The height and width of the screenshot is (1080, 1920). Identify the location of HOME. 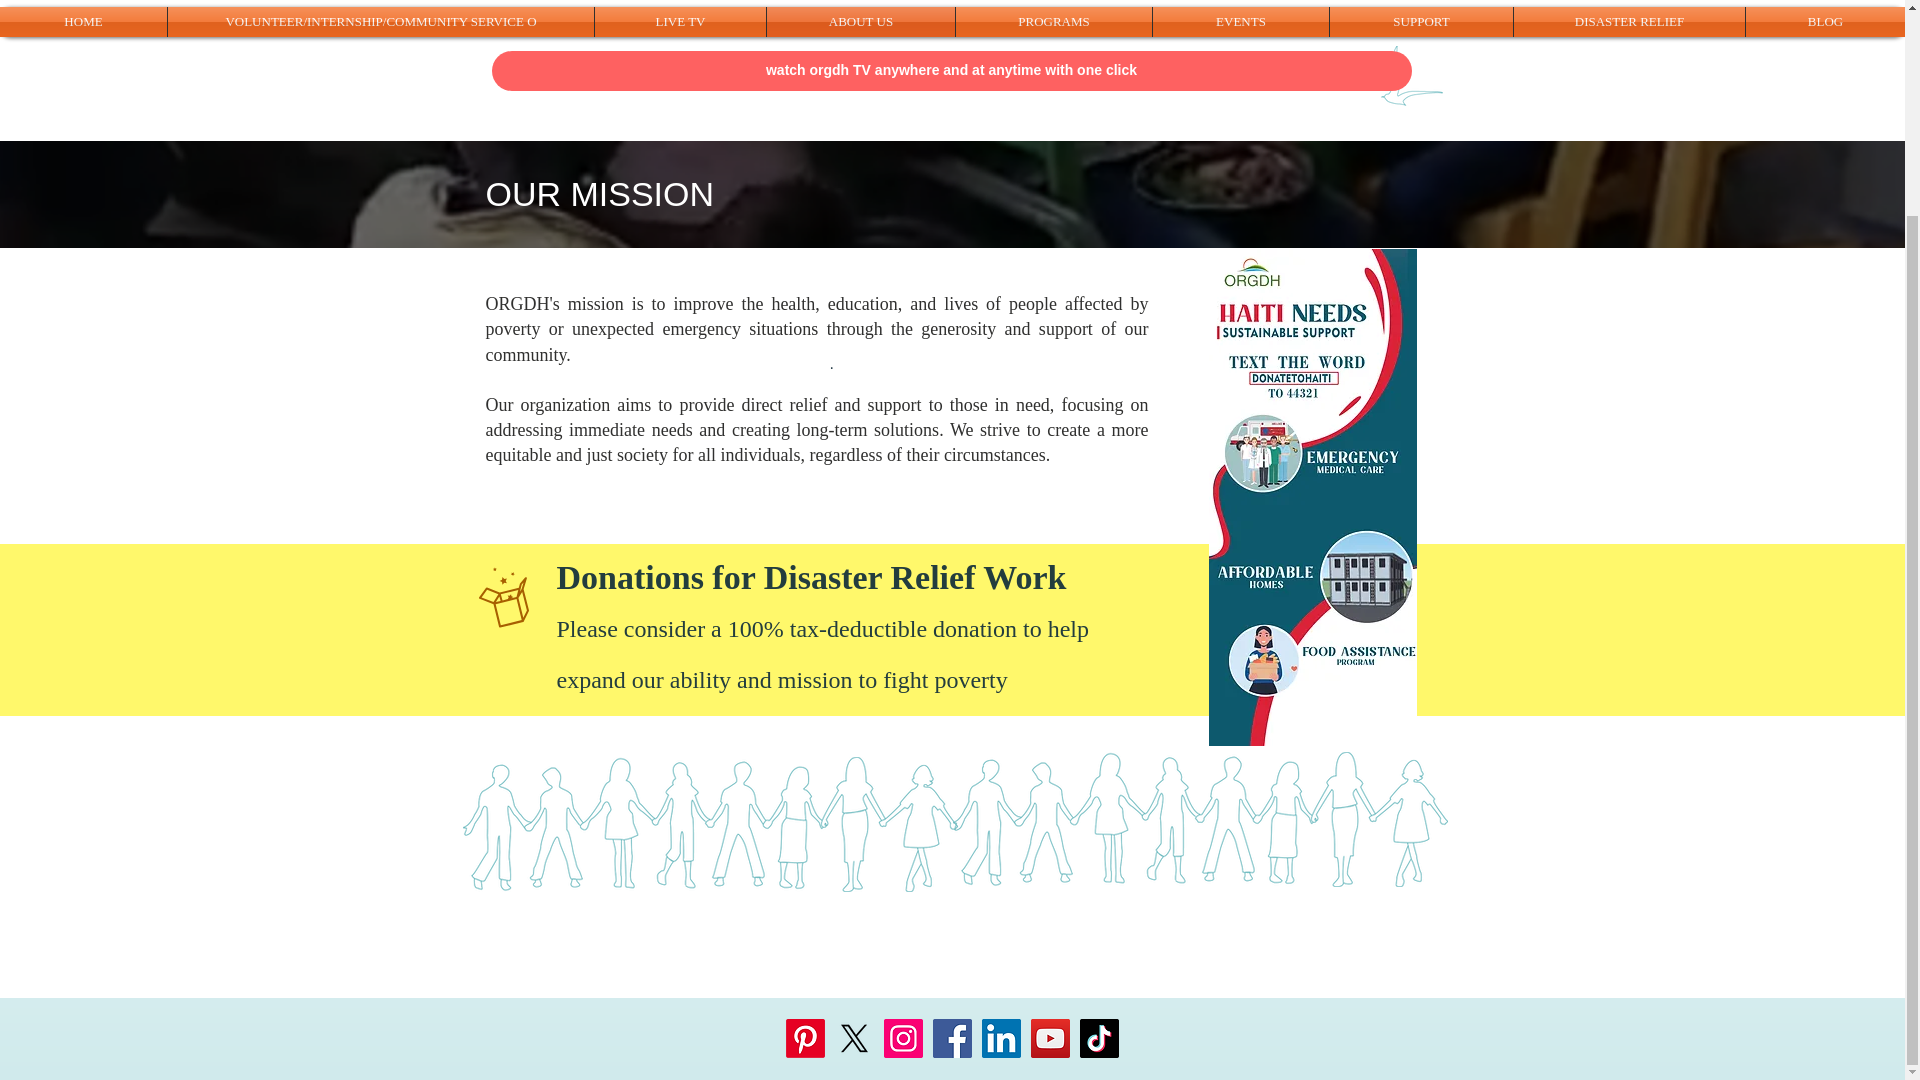
(84, 21).